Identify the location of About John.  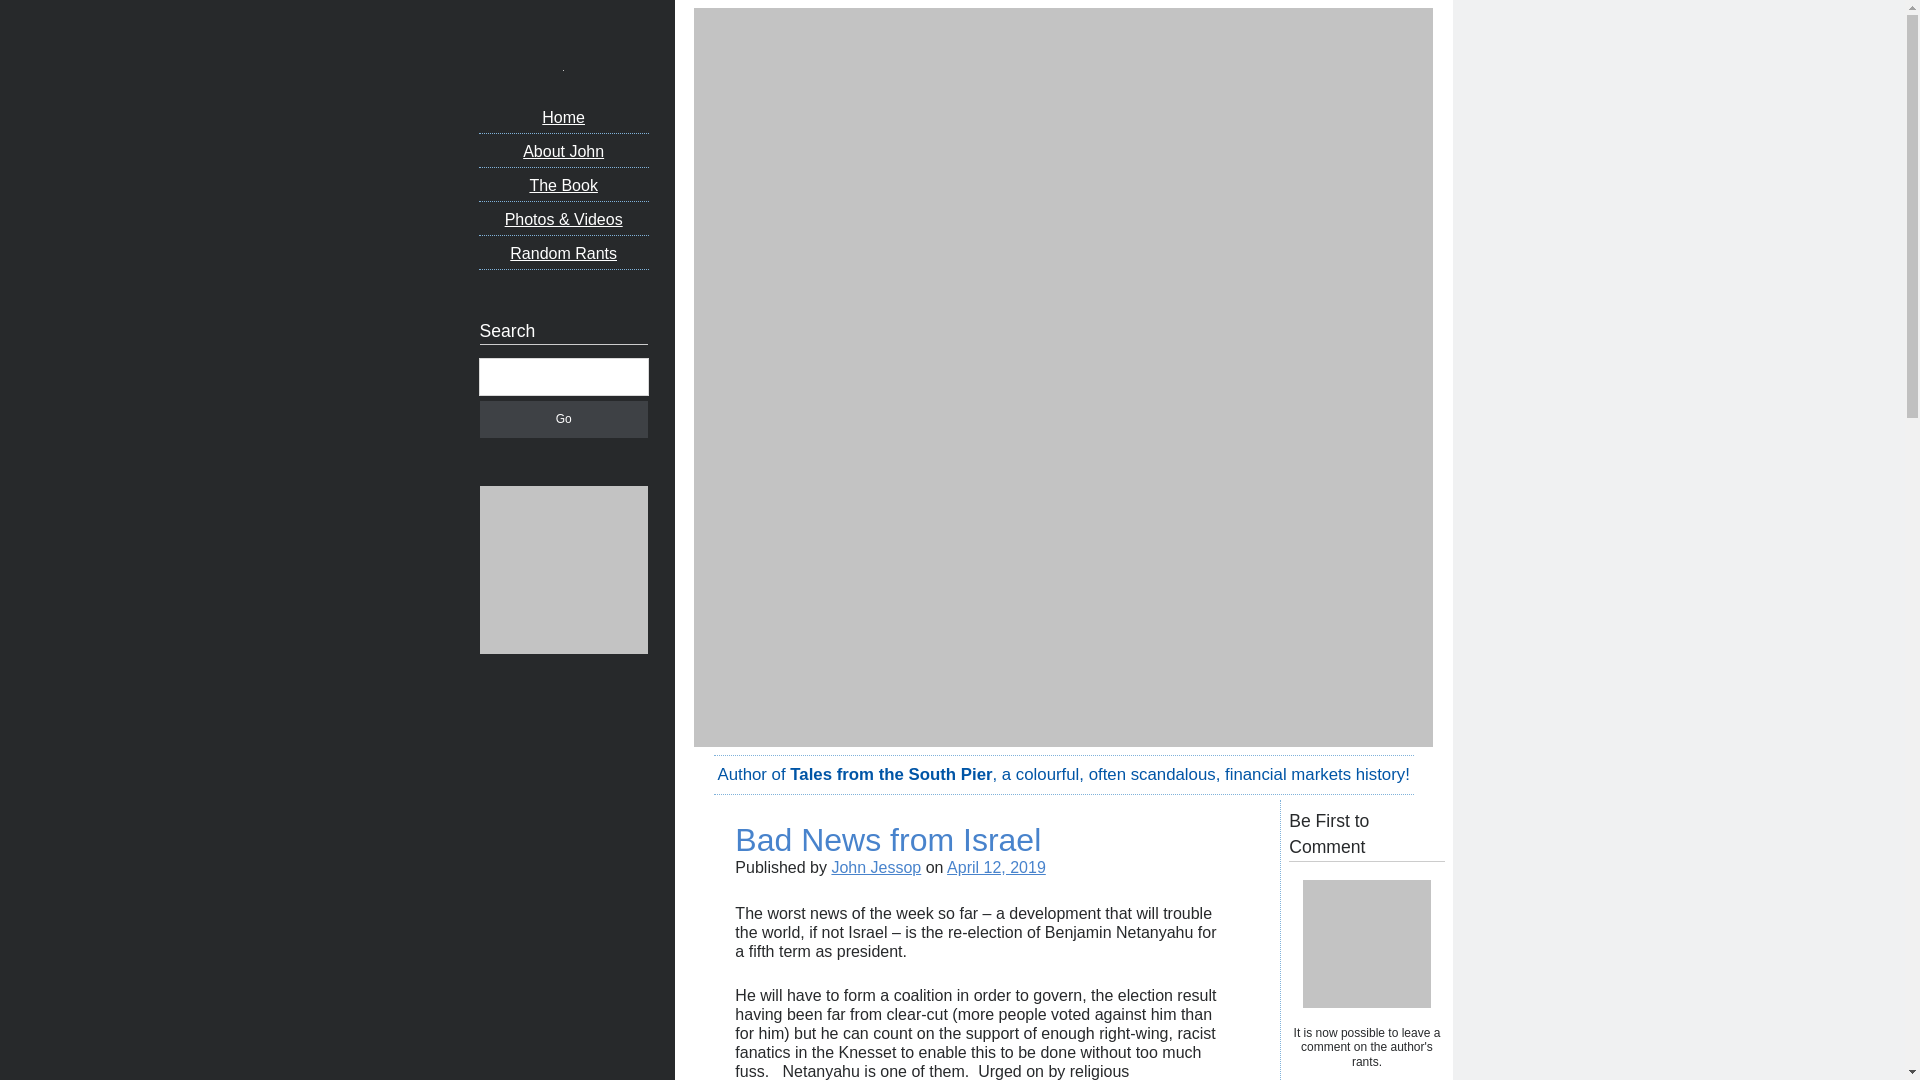
(563, 154).